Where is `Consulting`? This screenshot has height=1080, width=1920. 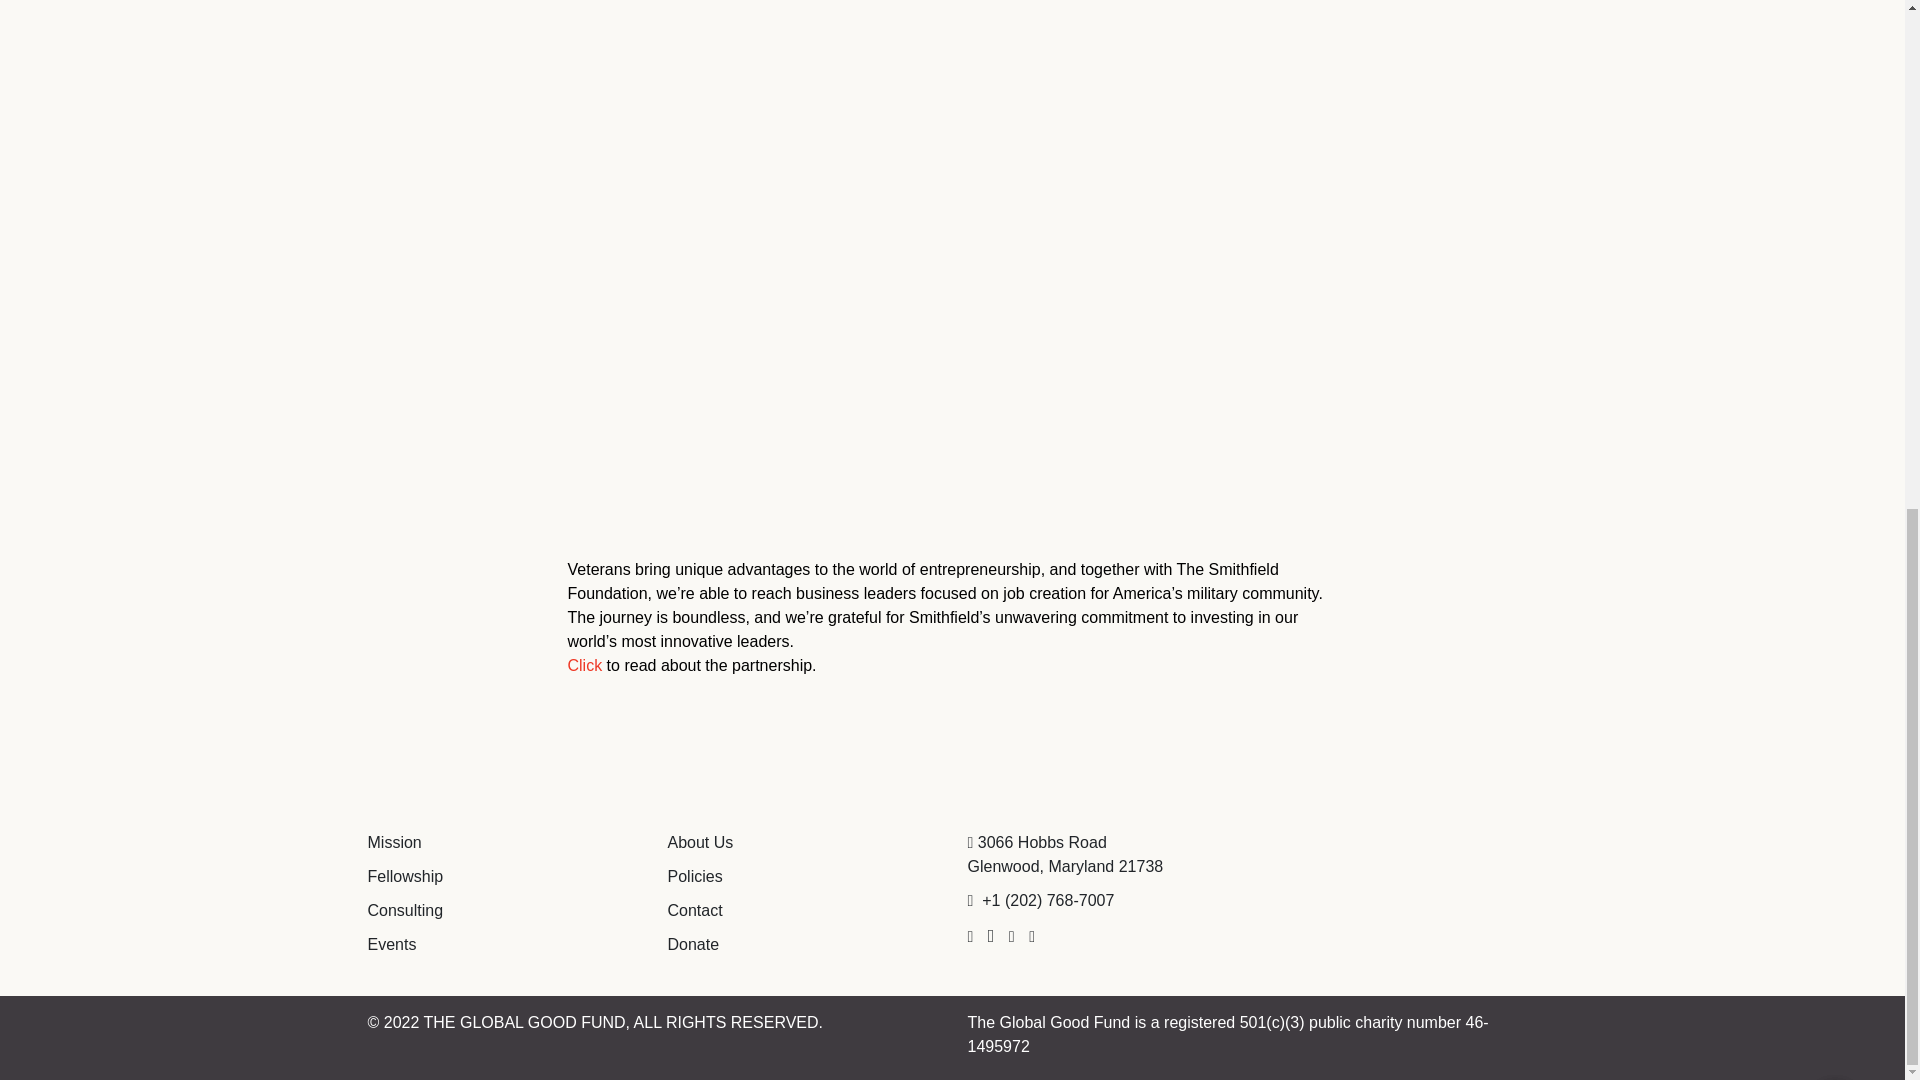
Consulting is located at coordinates (406, 910).